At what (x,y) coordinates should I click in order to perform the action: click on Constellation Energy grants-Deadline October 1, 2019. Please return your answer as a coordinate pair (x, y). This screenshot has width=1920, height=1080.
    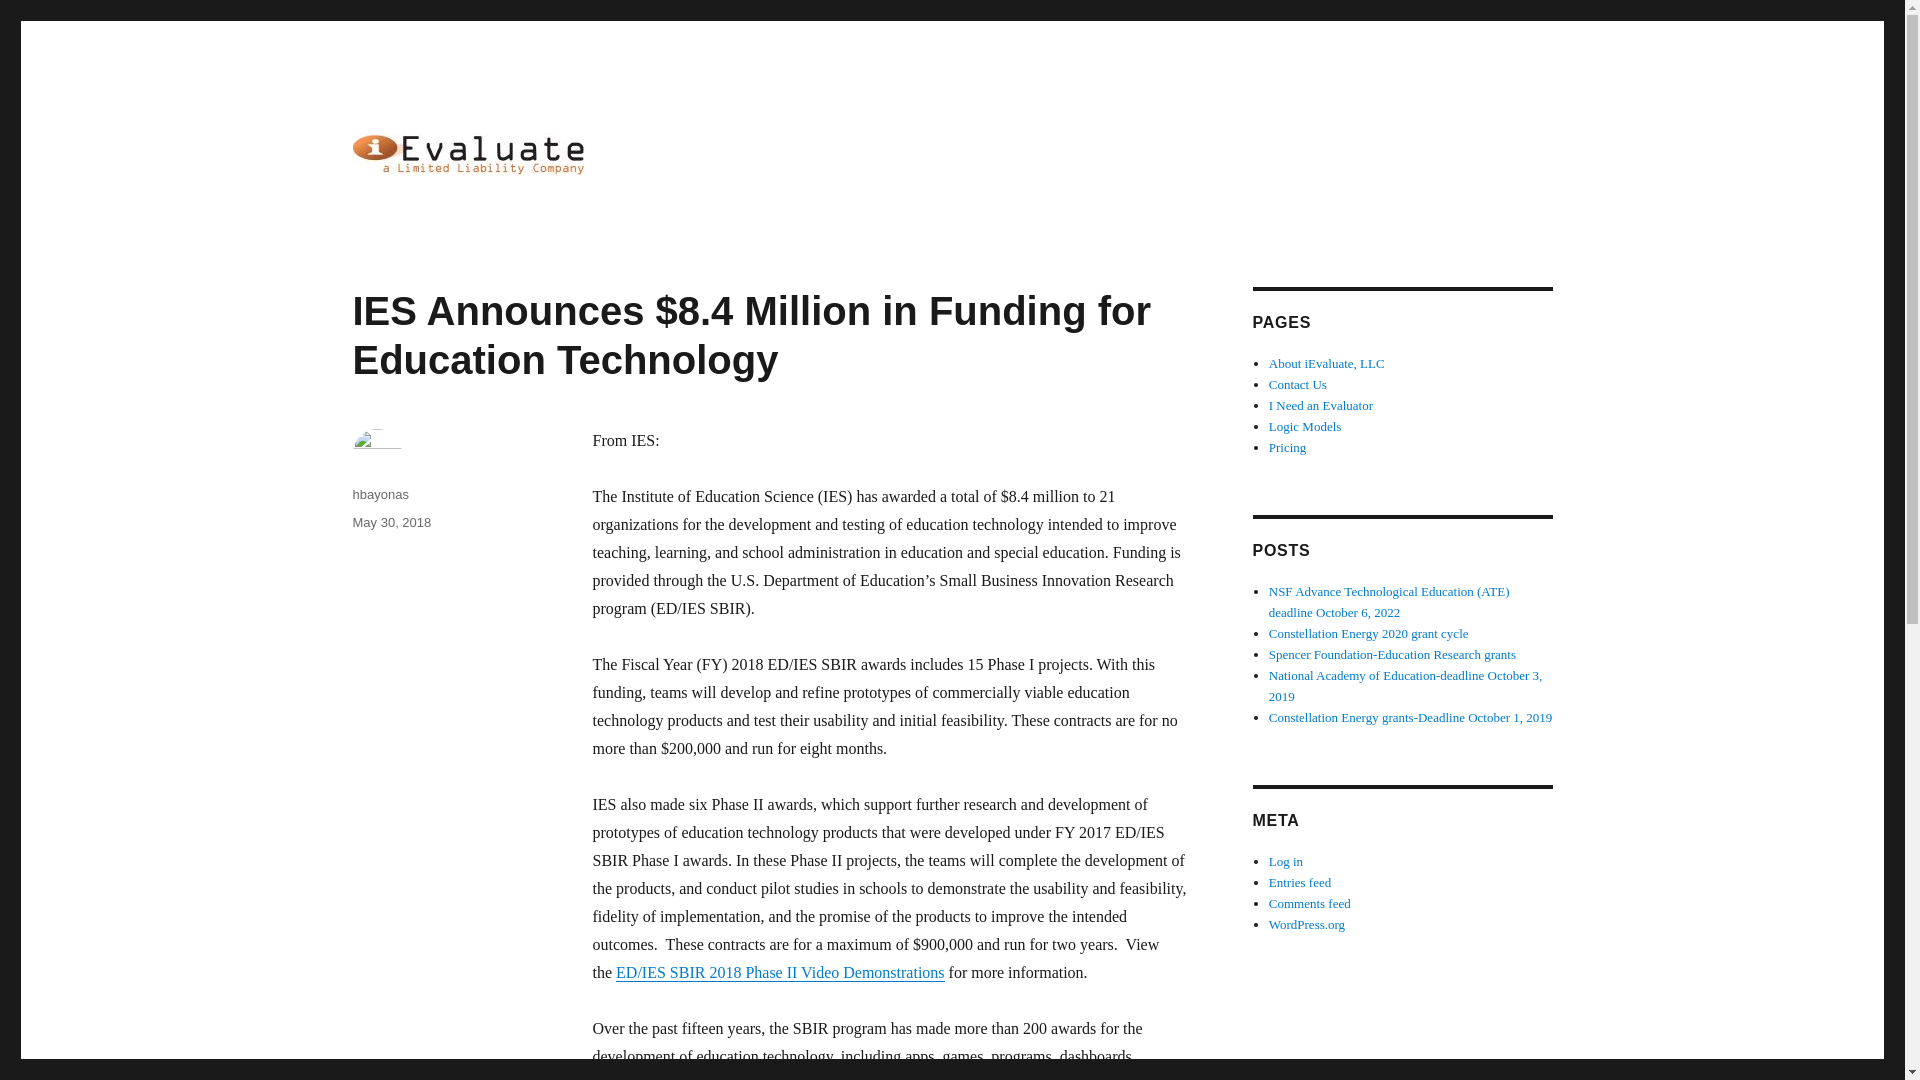
    Looking at the image, I should click on (1411, 716).